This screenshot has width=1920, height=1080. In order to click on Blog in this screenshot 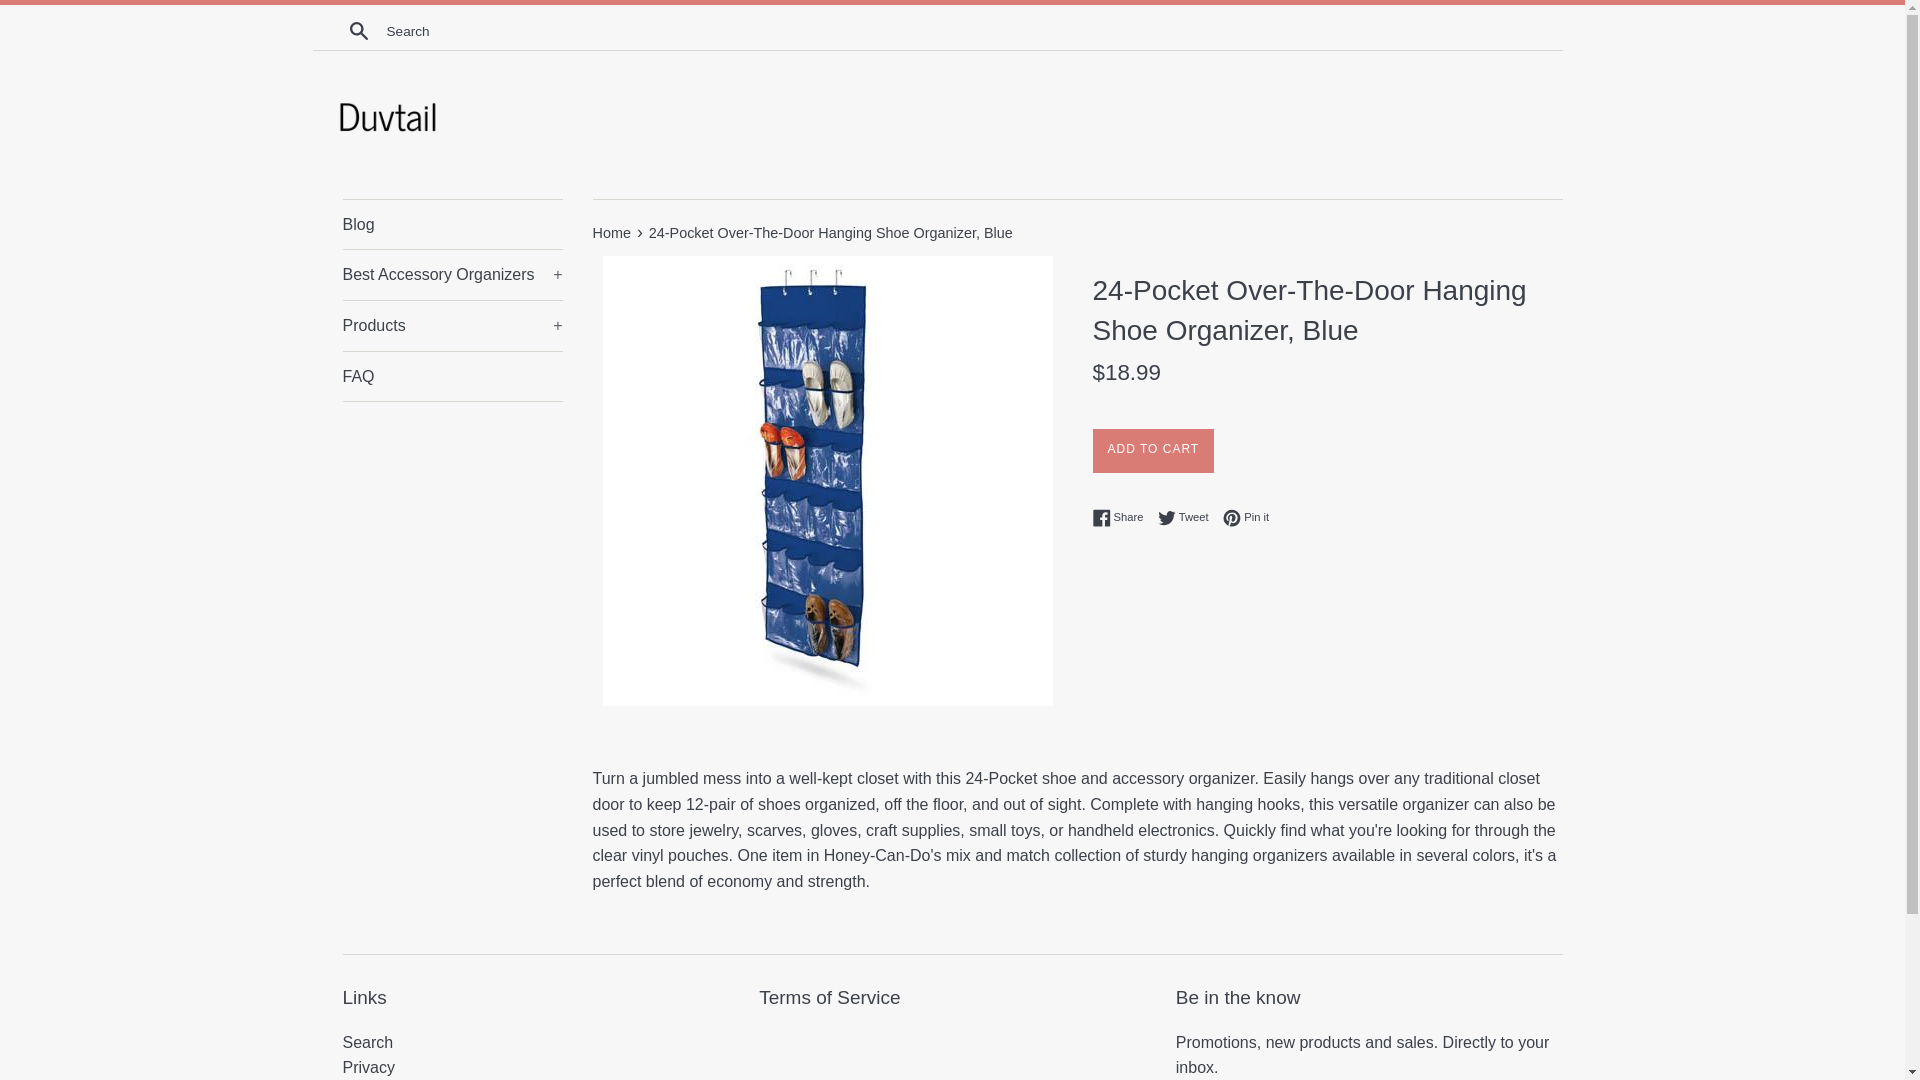, I will do `click(452, 224)`.